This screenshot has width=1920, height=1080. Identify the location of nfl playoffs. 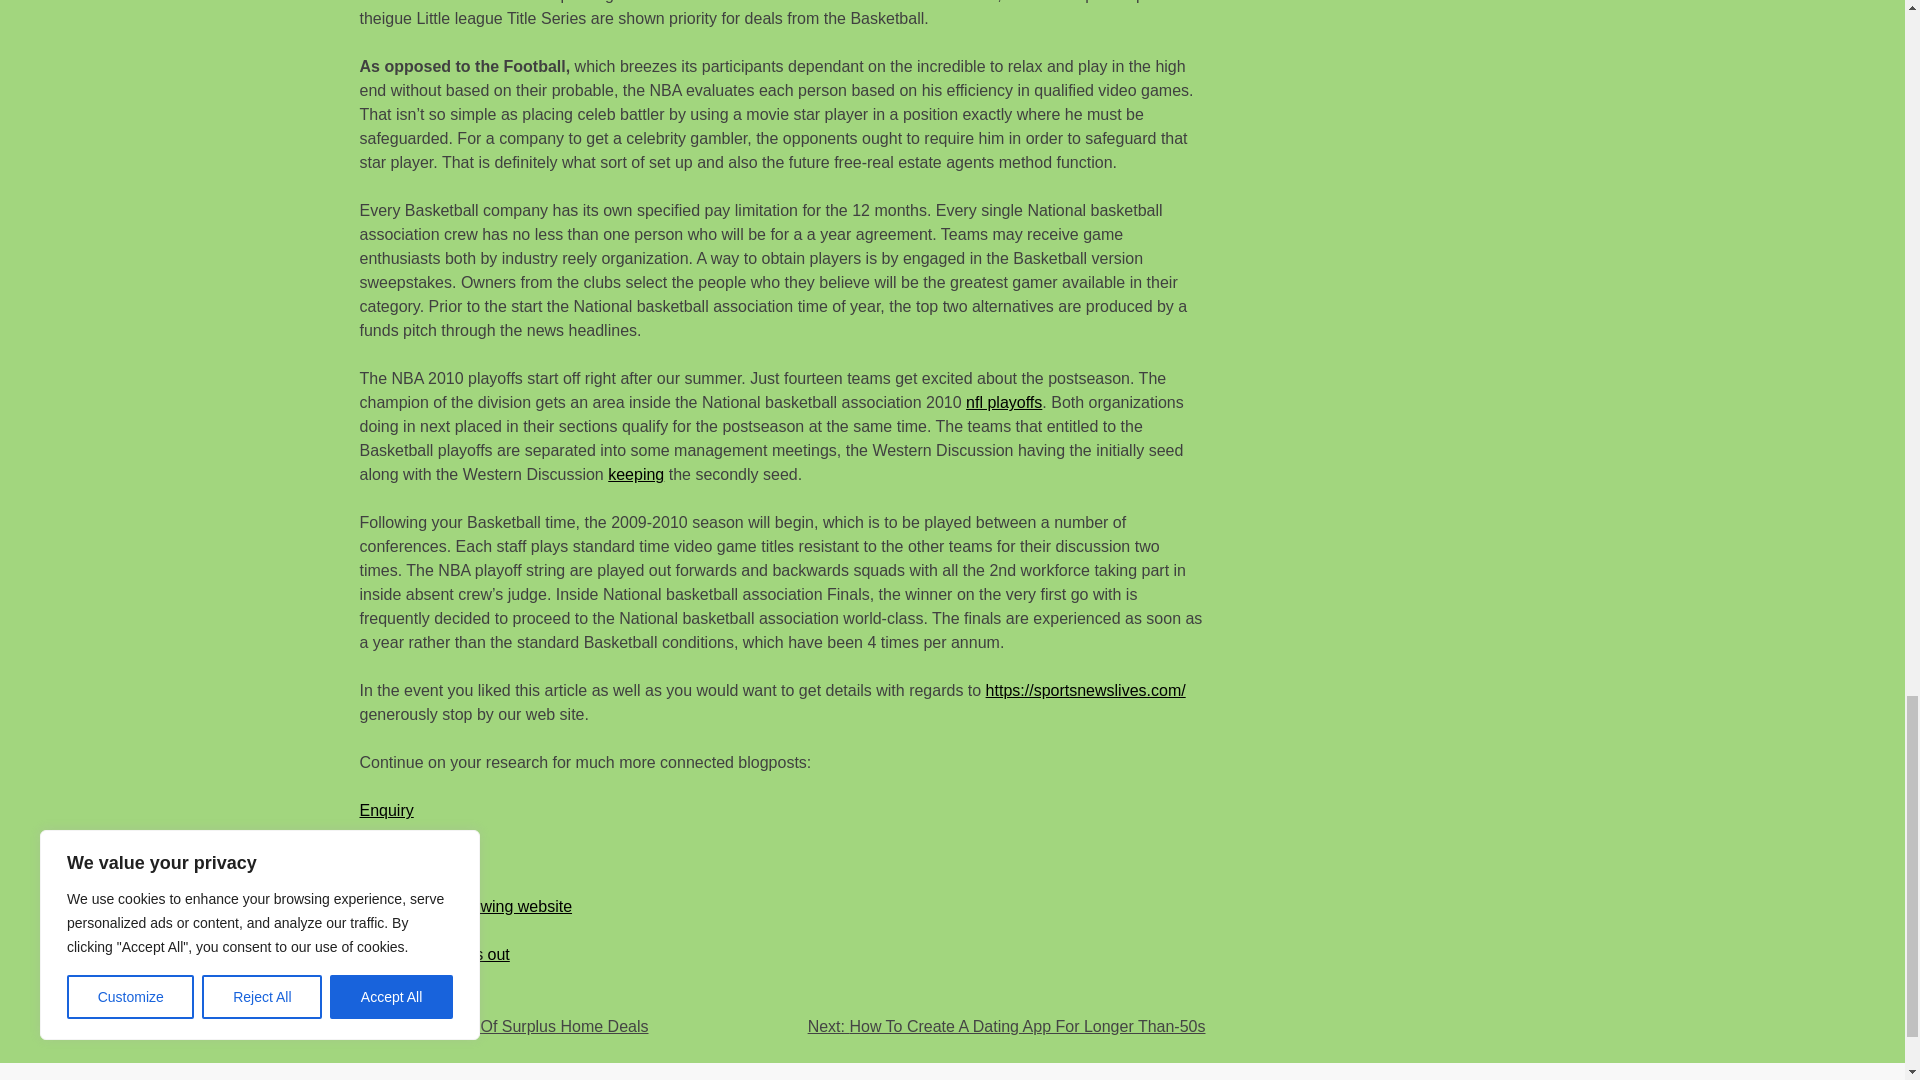
(1004, 402).